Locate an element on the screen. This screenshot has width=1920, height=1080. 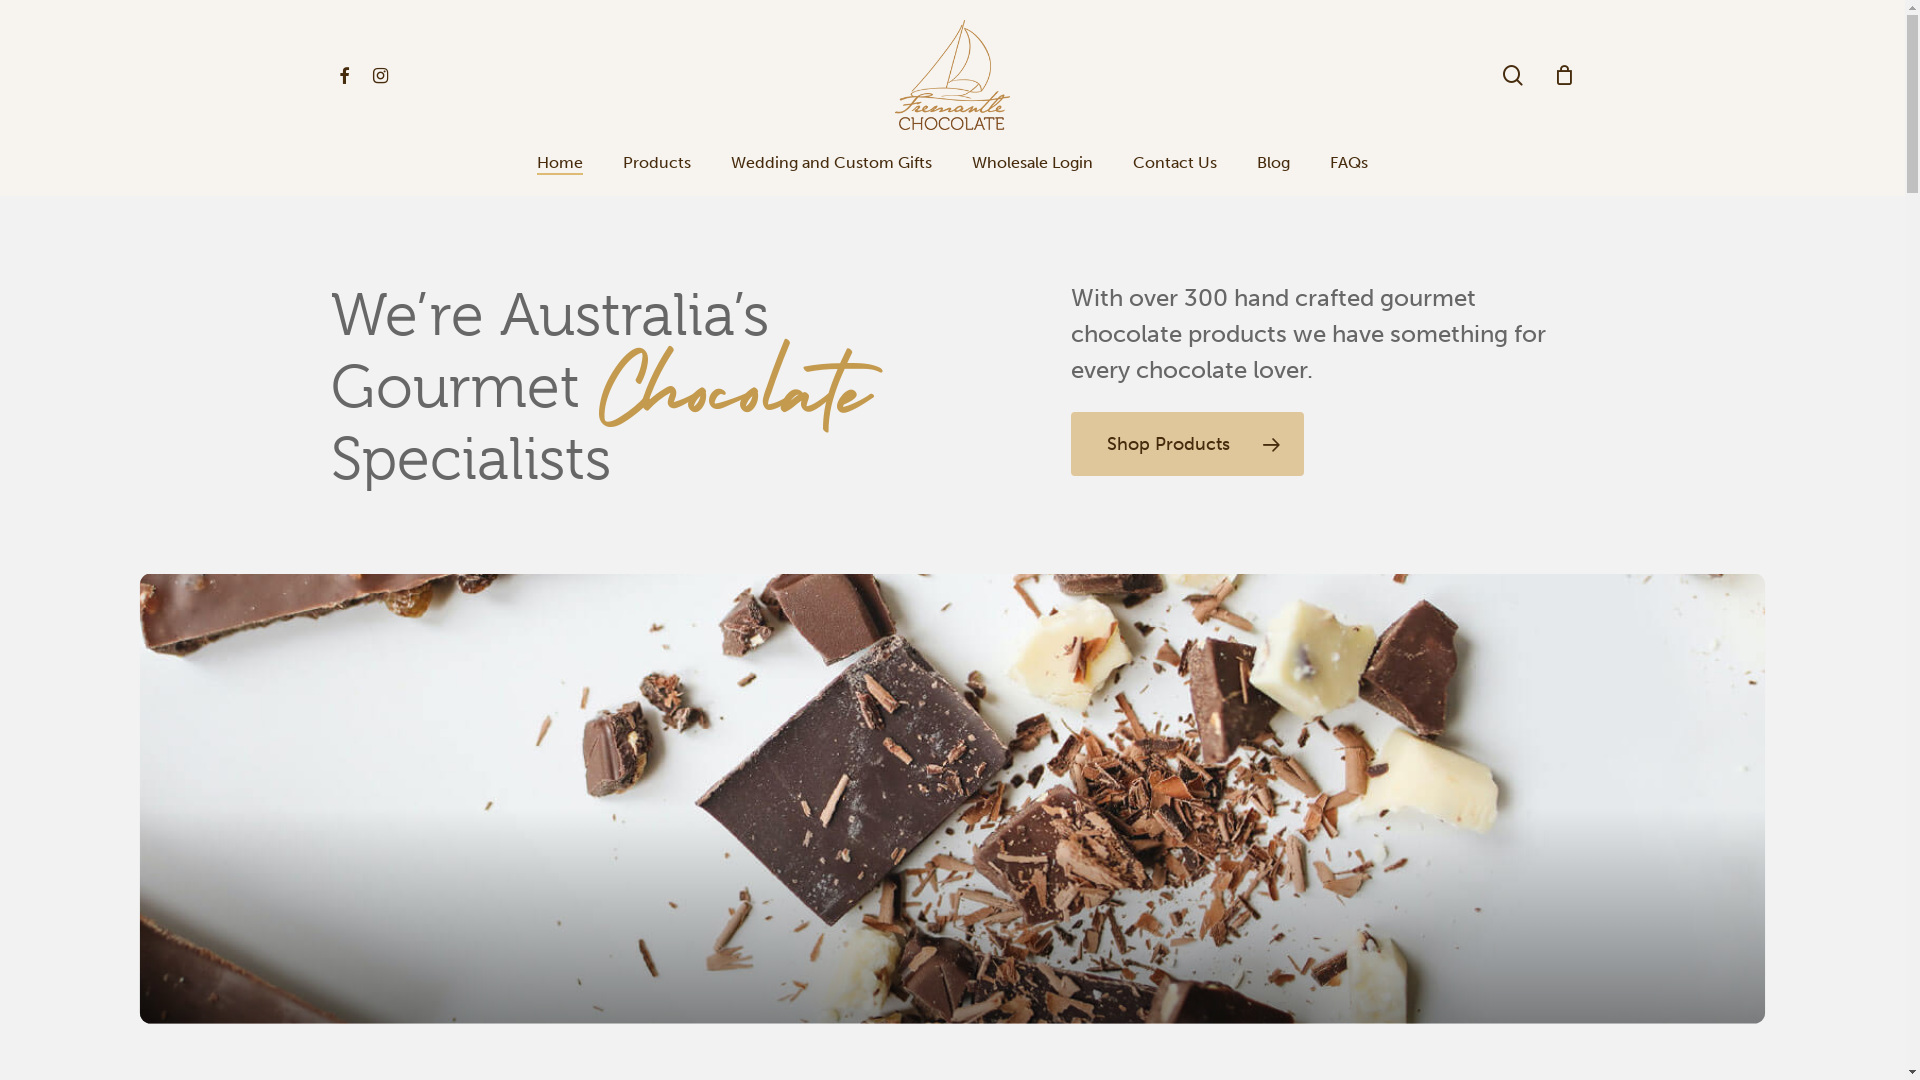
FAQs is located at coordinates (1349, 163).